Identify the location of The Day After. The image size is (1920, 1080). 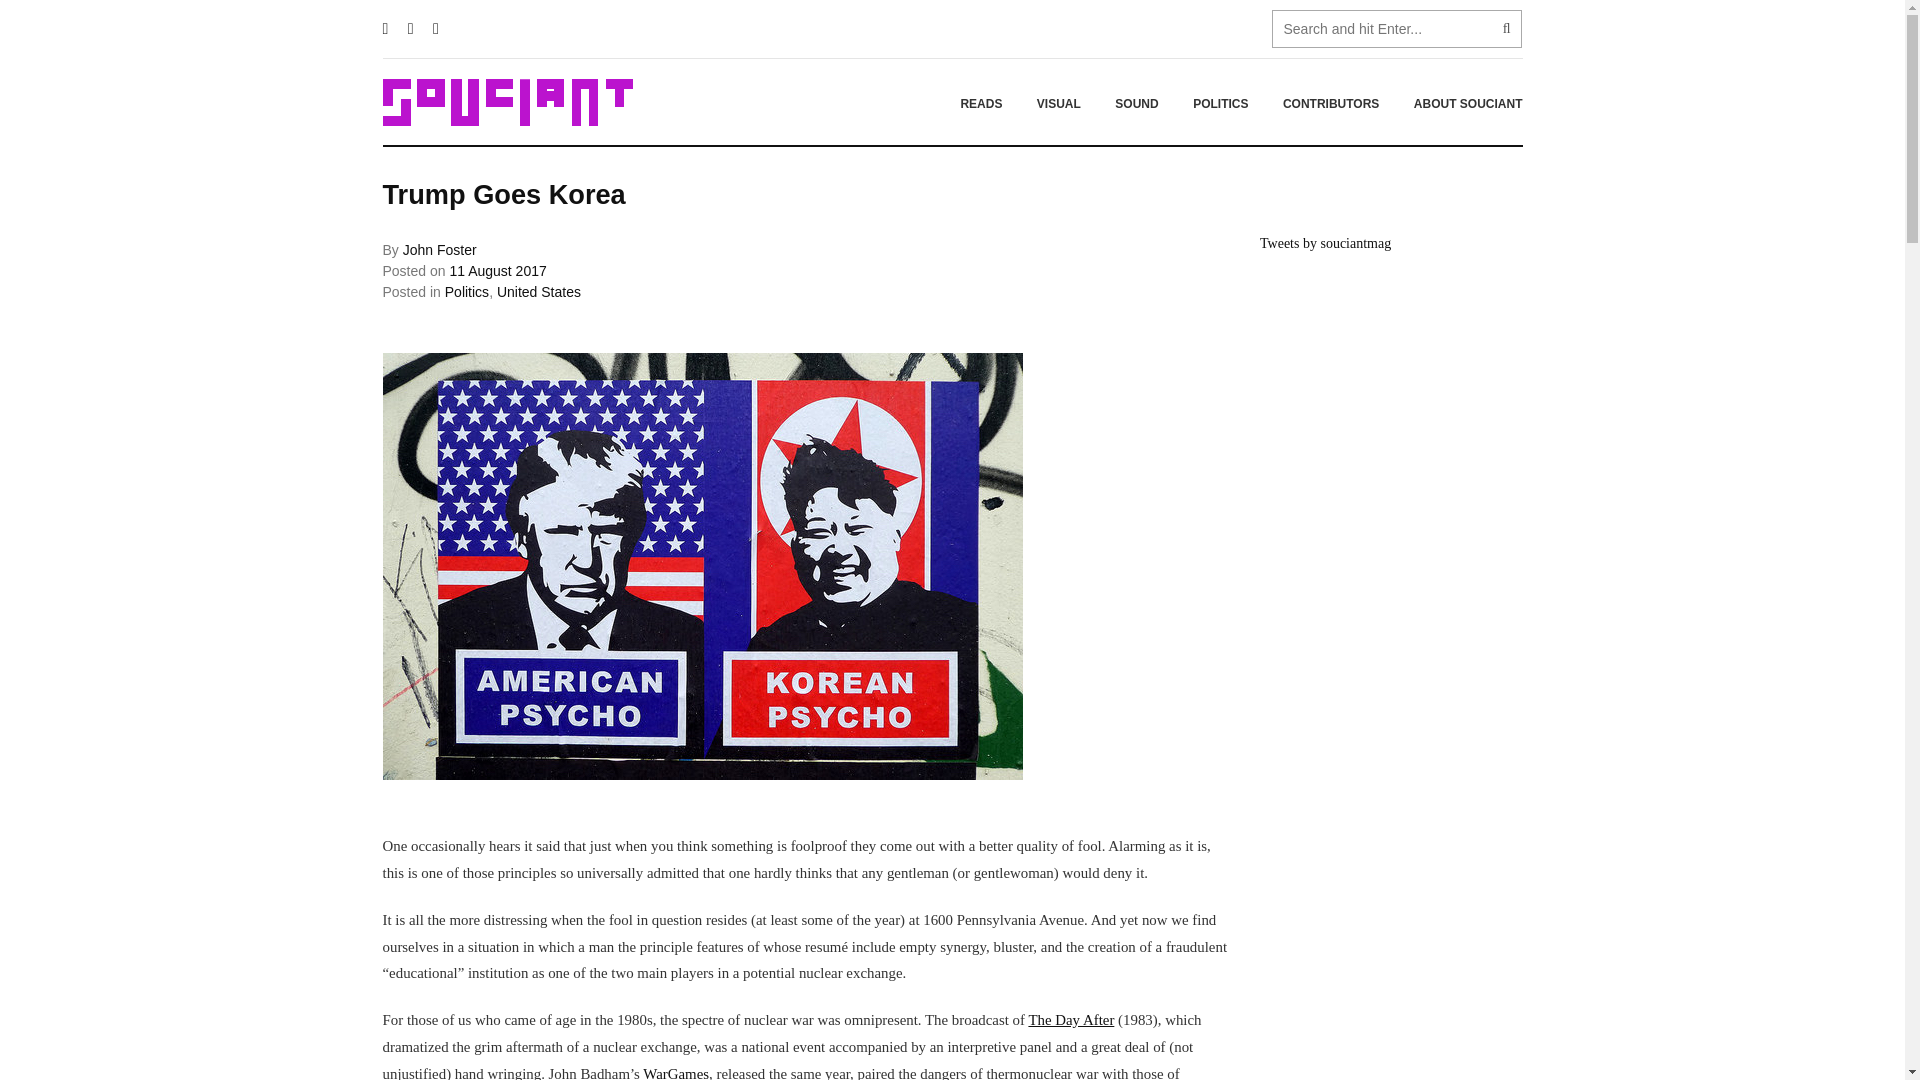
(1070, 1020).